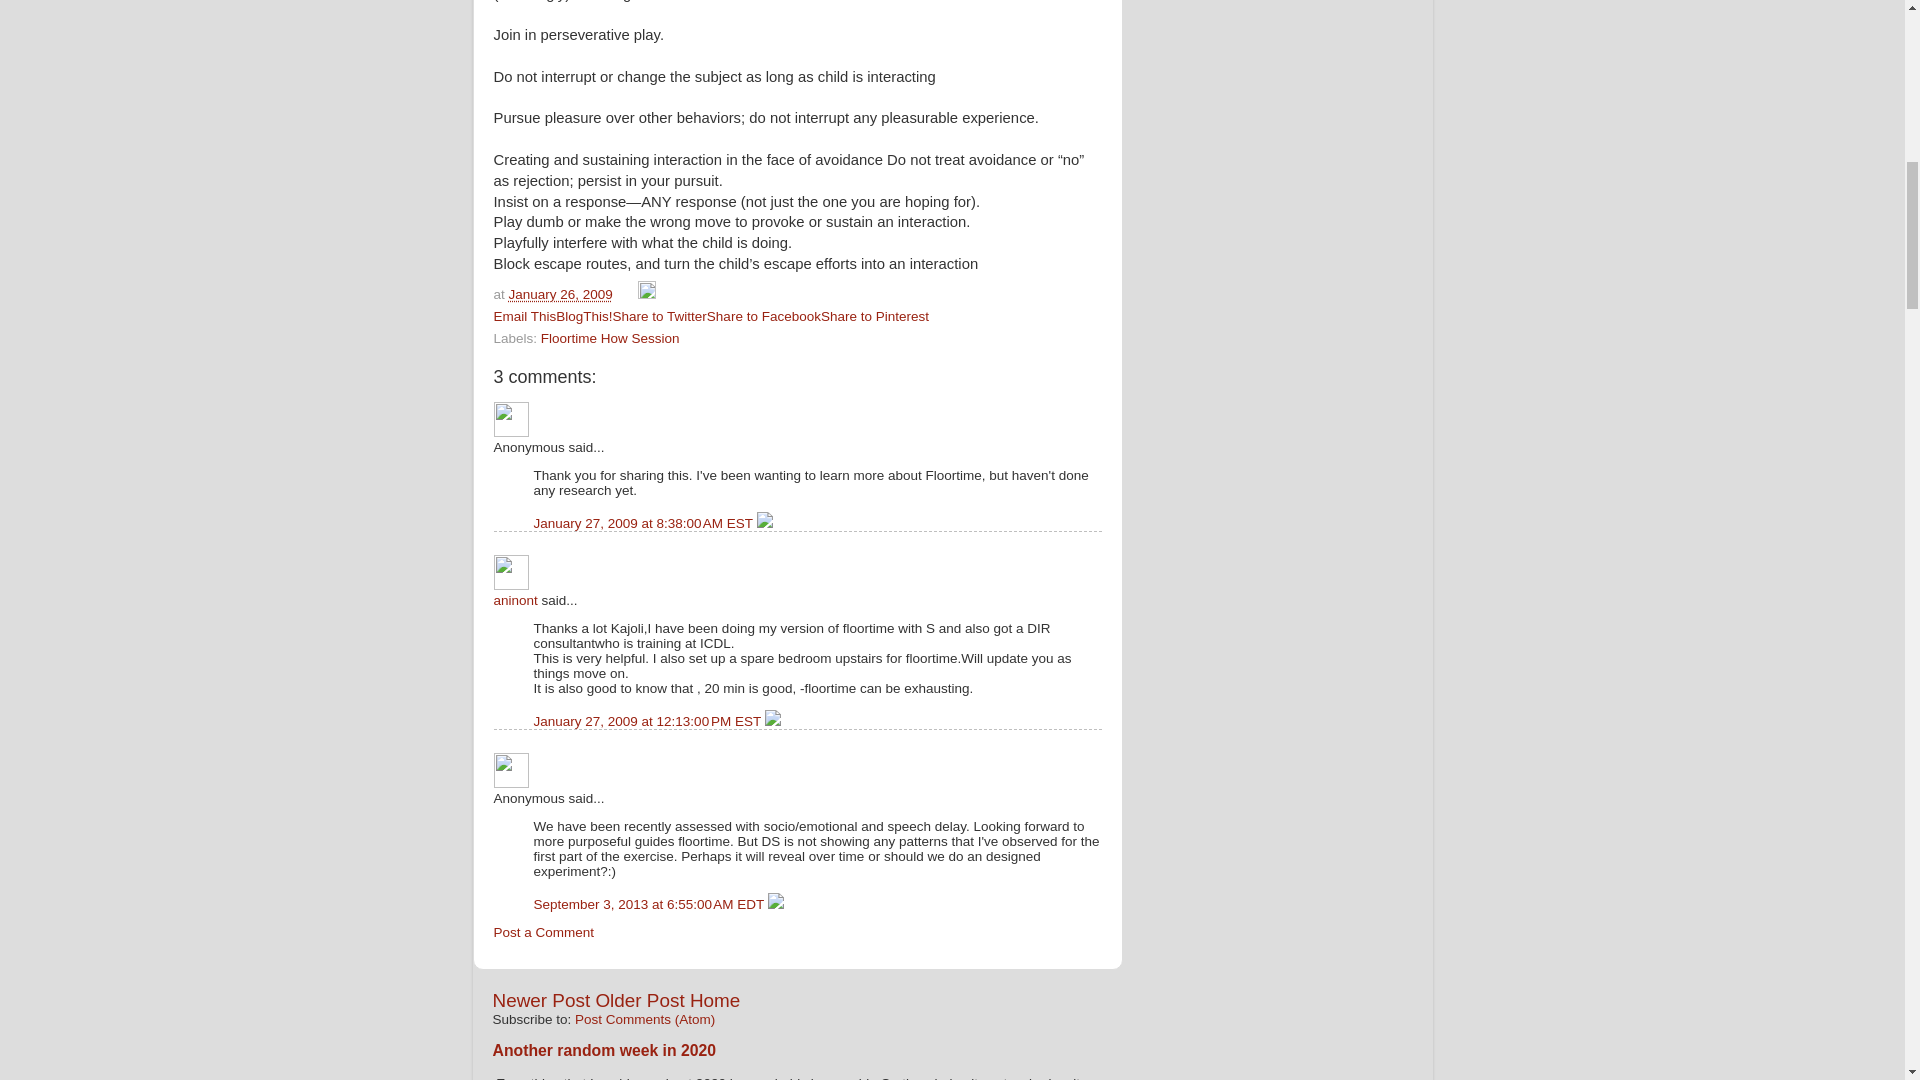 The image size is (1920, 1080). What do you see at coordinates (639, 1000) in the screenshot?
I see `Older Post` at bounding box center [639, 1000].